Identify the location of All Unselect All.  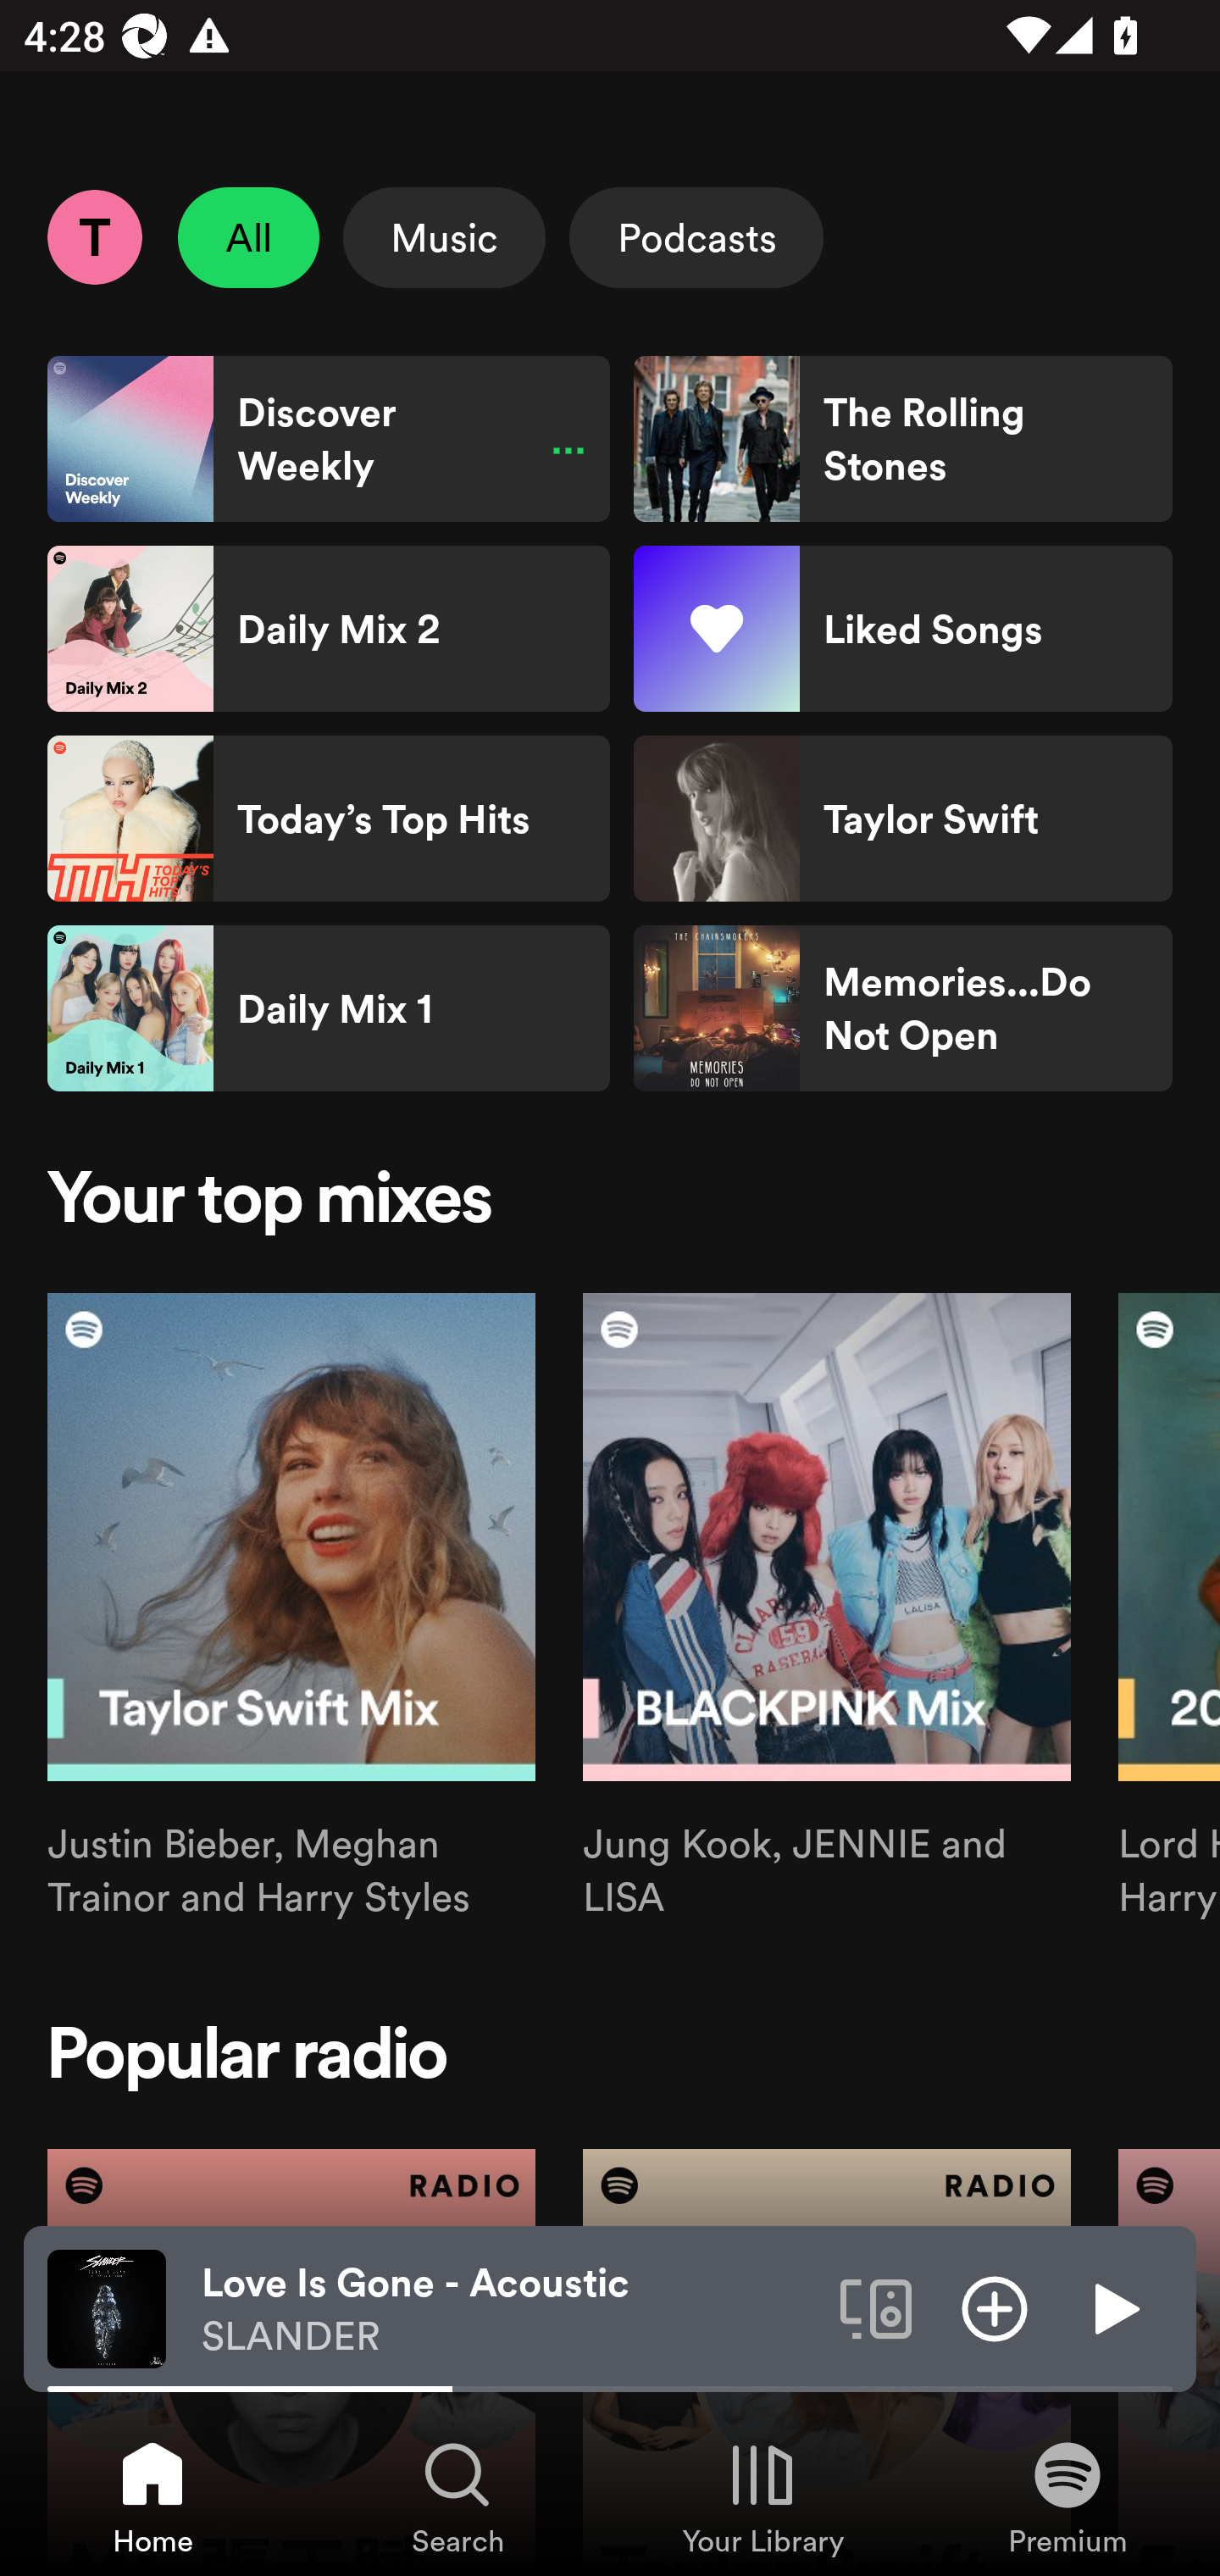
(249, 237).